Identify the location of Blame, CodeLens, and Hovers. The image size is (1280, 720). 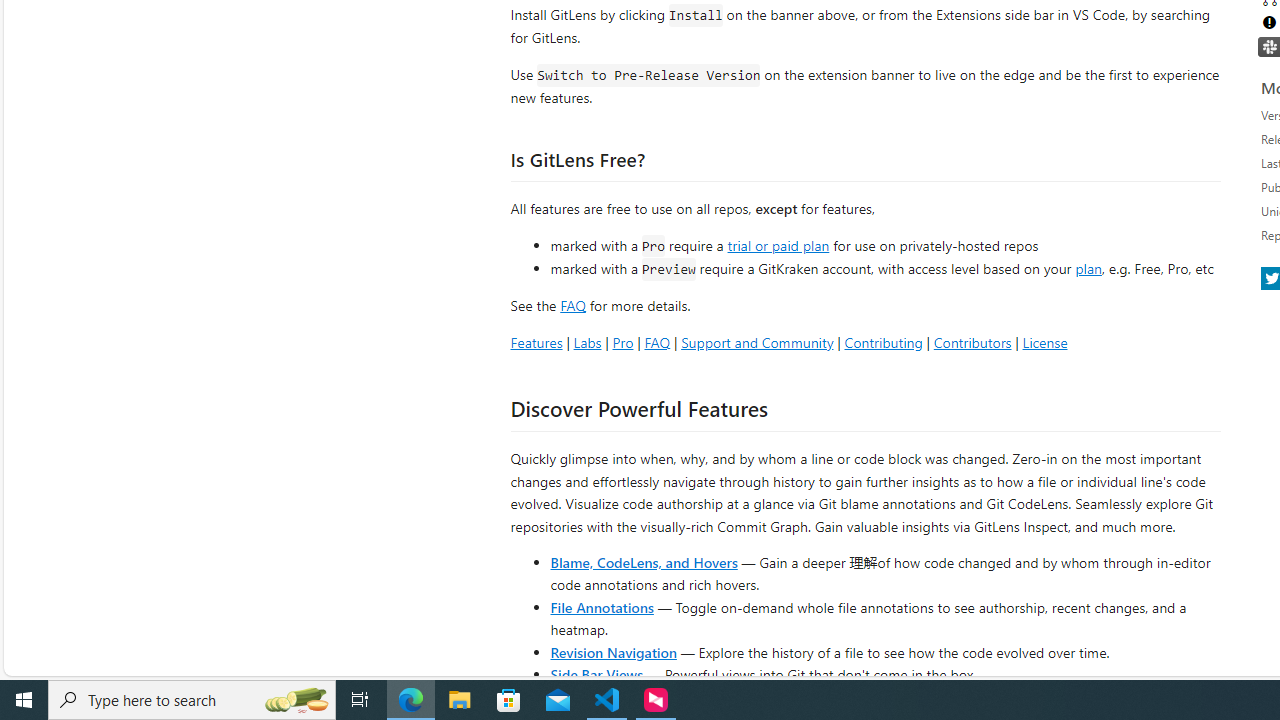
(644, 562).